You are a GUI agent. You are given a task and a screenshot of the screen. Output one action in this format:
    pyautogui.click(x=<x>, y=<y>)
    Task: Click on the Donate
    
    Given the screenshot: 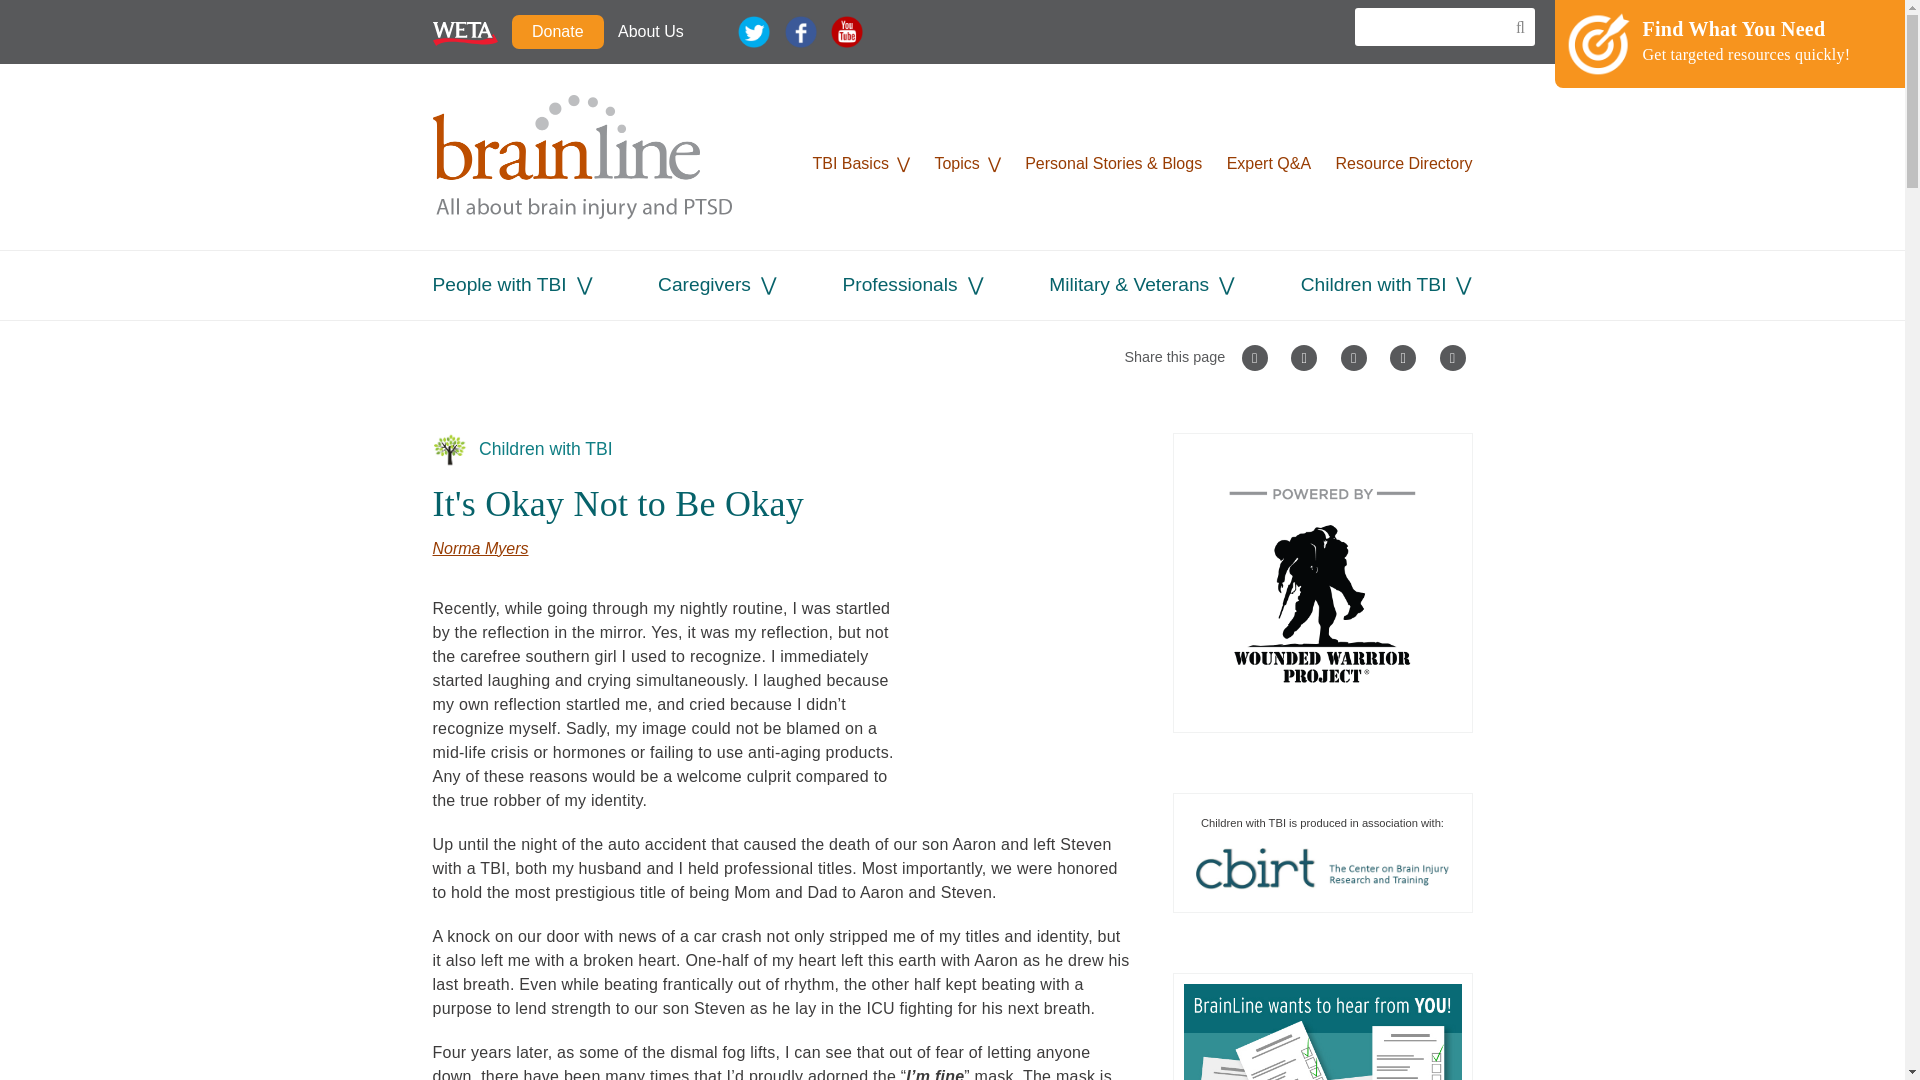 What is the action you would take?
    pyautogui.click(x=558, y=32)
    